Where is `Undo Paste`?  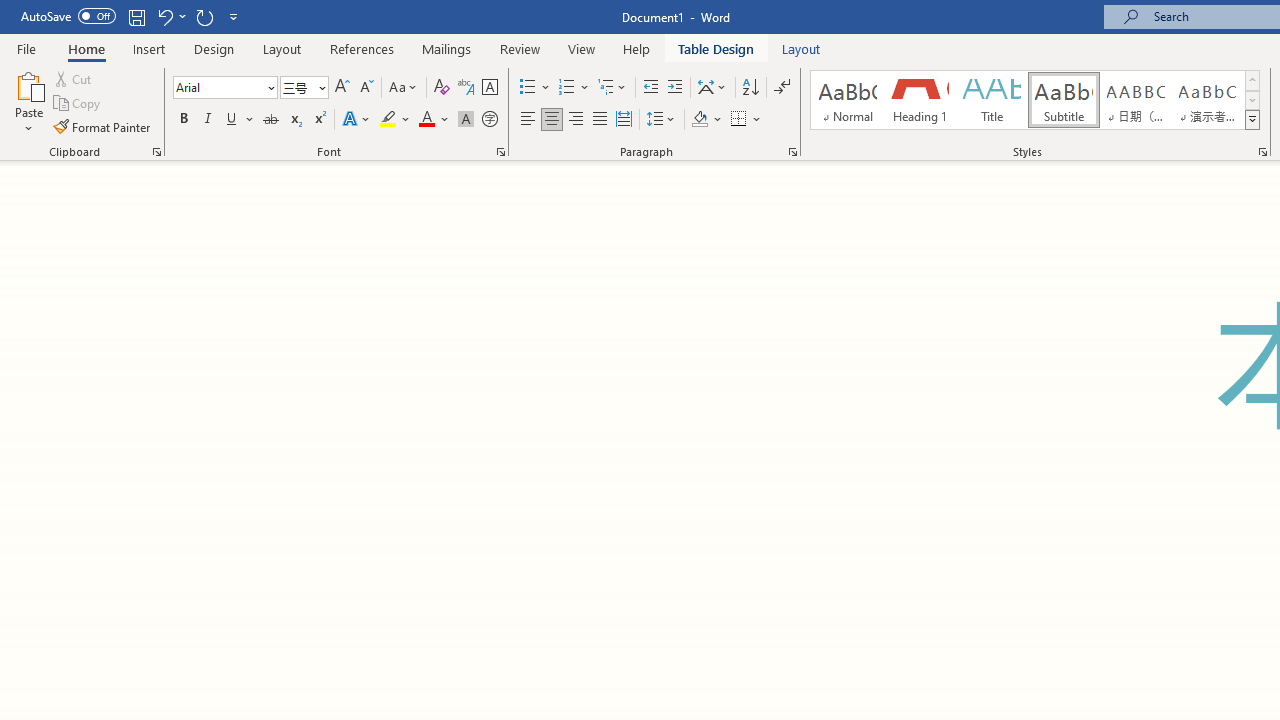 Undo Paste is located at coordinates (170, 16).